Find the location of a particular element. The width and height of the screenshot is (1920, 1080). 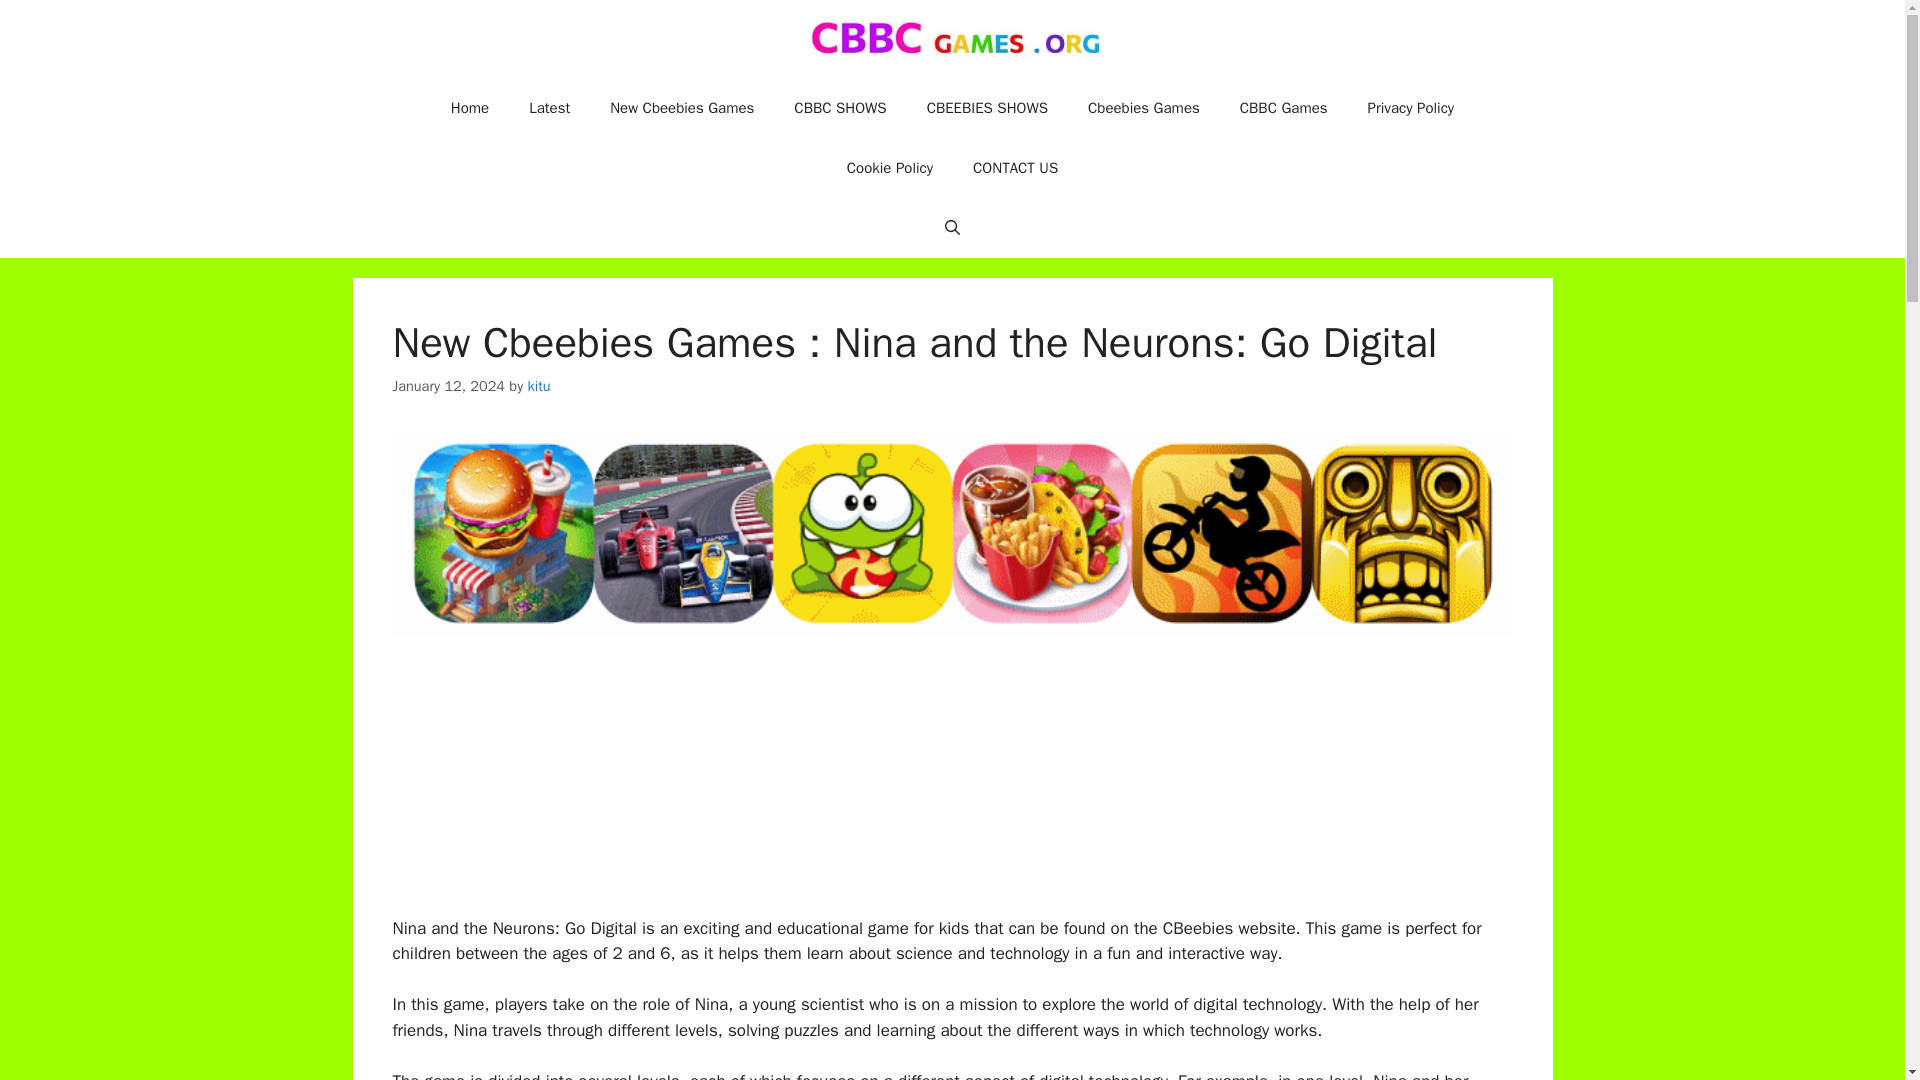

CONTACT US is located at coordinates (1014, 168).